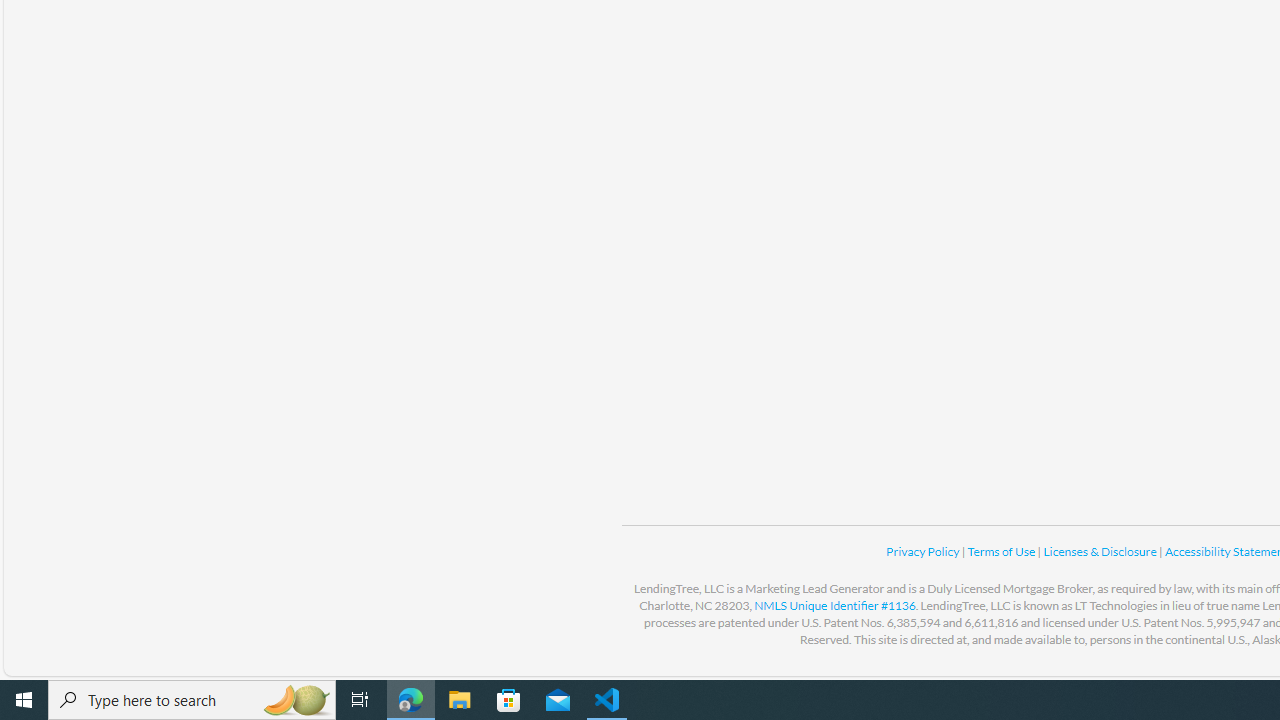  What do you see at coordinates (924, 551) in the screenshot?
I see `Privacy Policy ` at bounding box center [924, 551].